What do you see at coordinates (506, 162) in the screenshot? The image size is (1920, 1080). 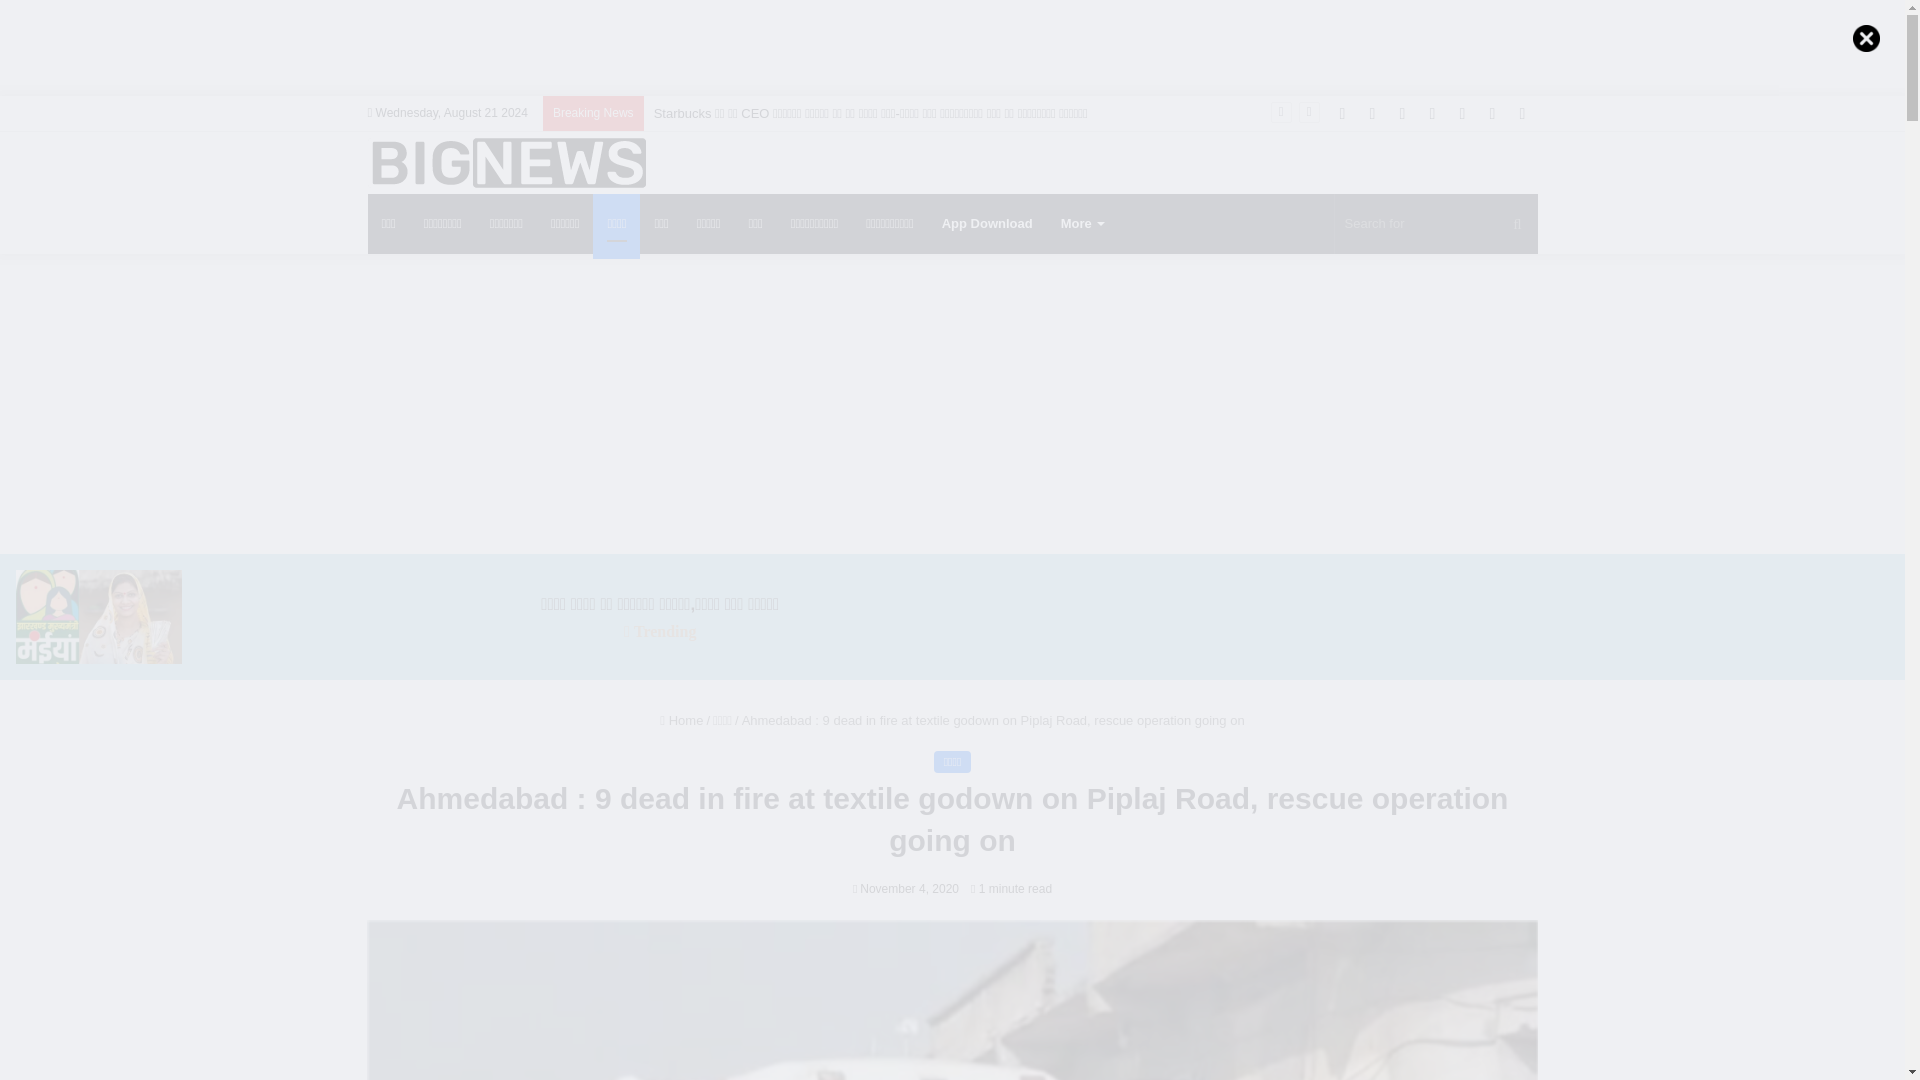 I see `bignews` at bounding box center [506, 162].